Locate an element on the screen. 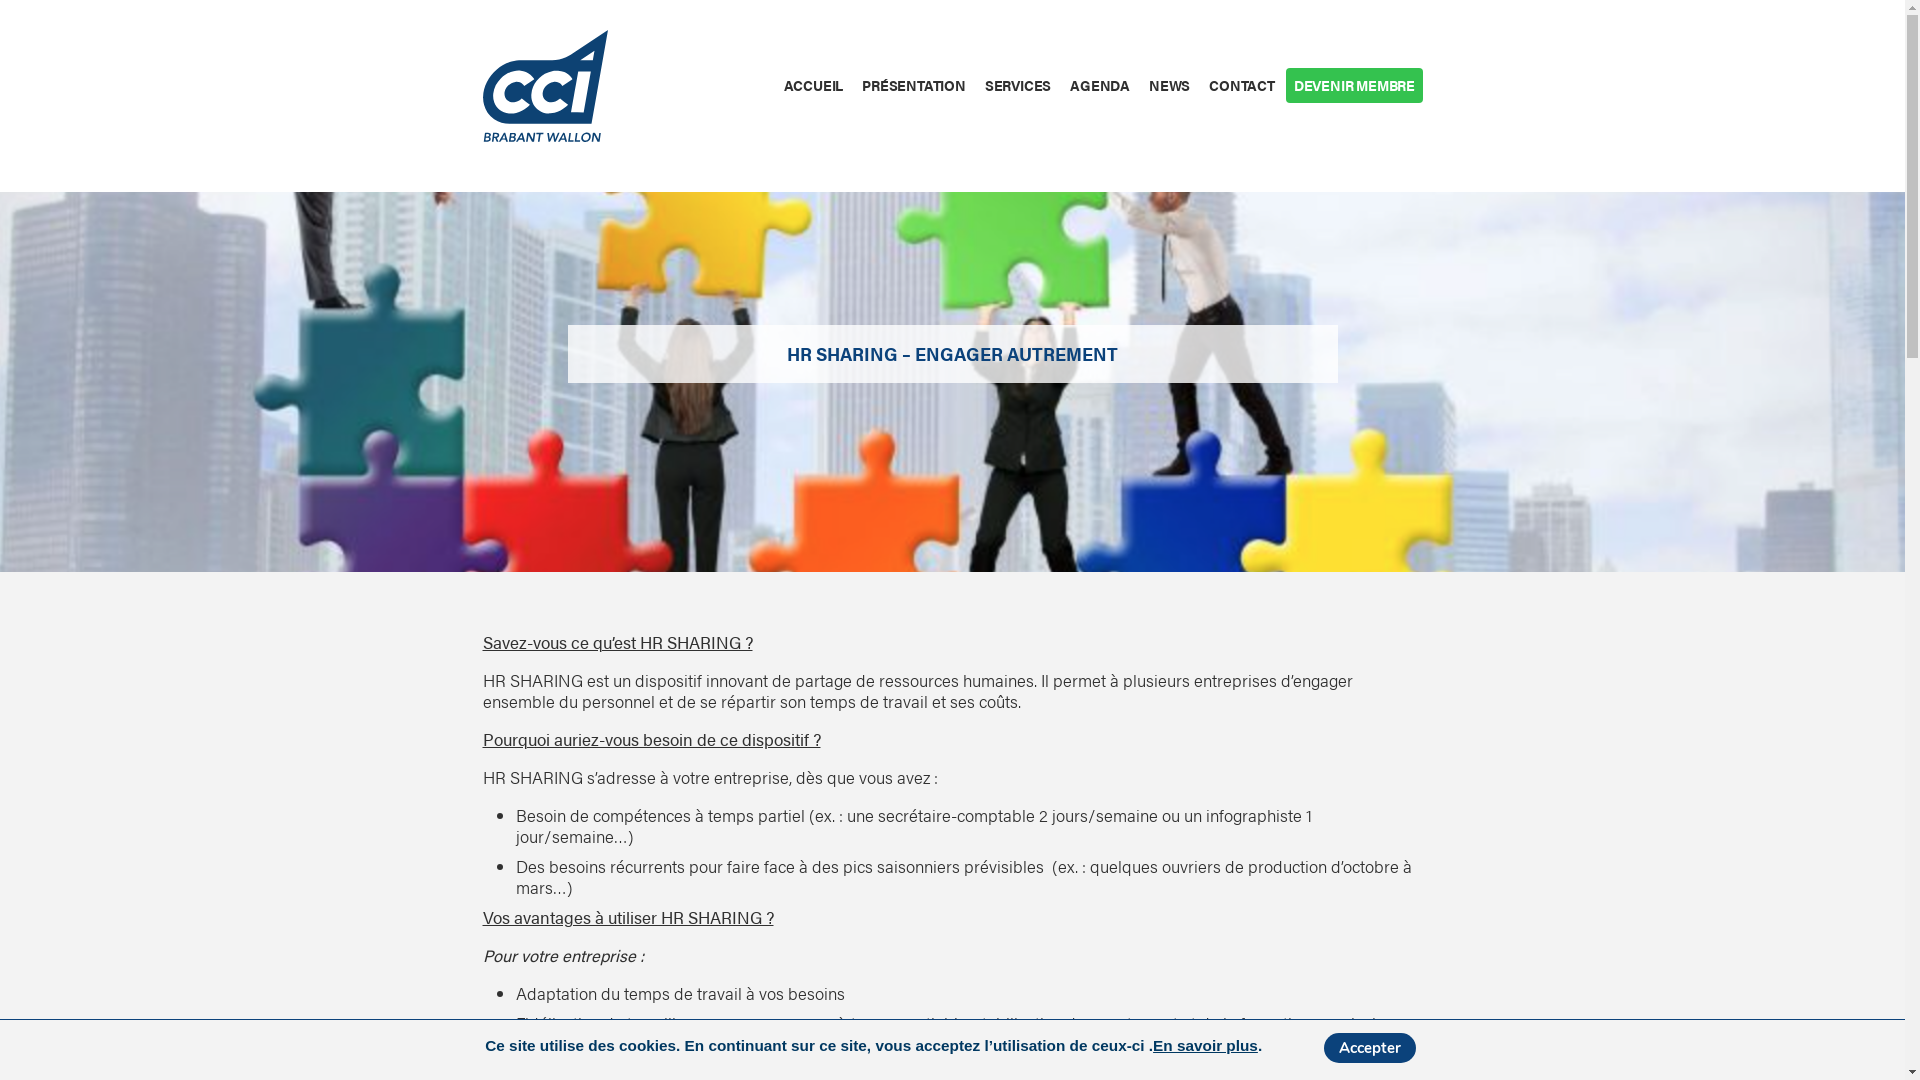  Accepter is located at coordinates (1370, 1048).